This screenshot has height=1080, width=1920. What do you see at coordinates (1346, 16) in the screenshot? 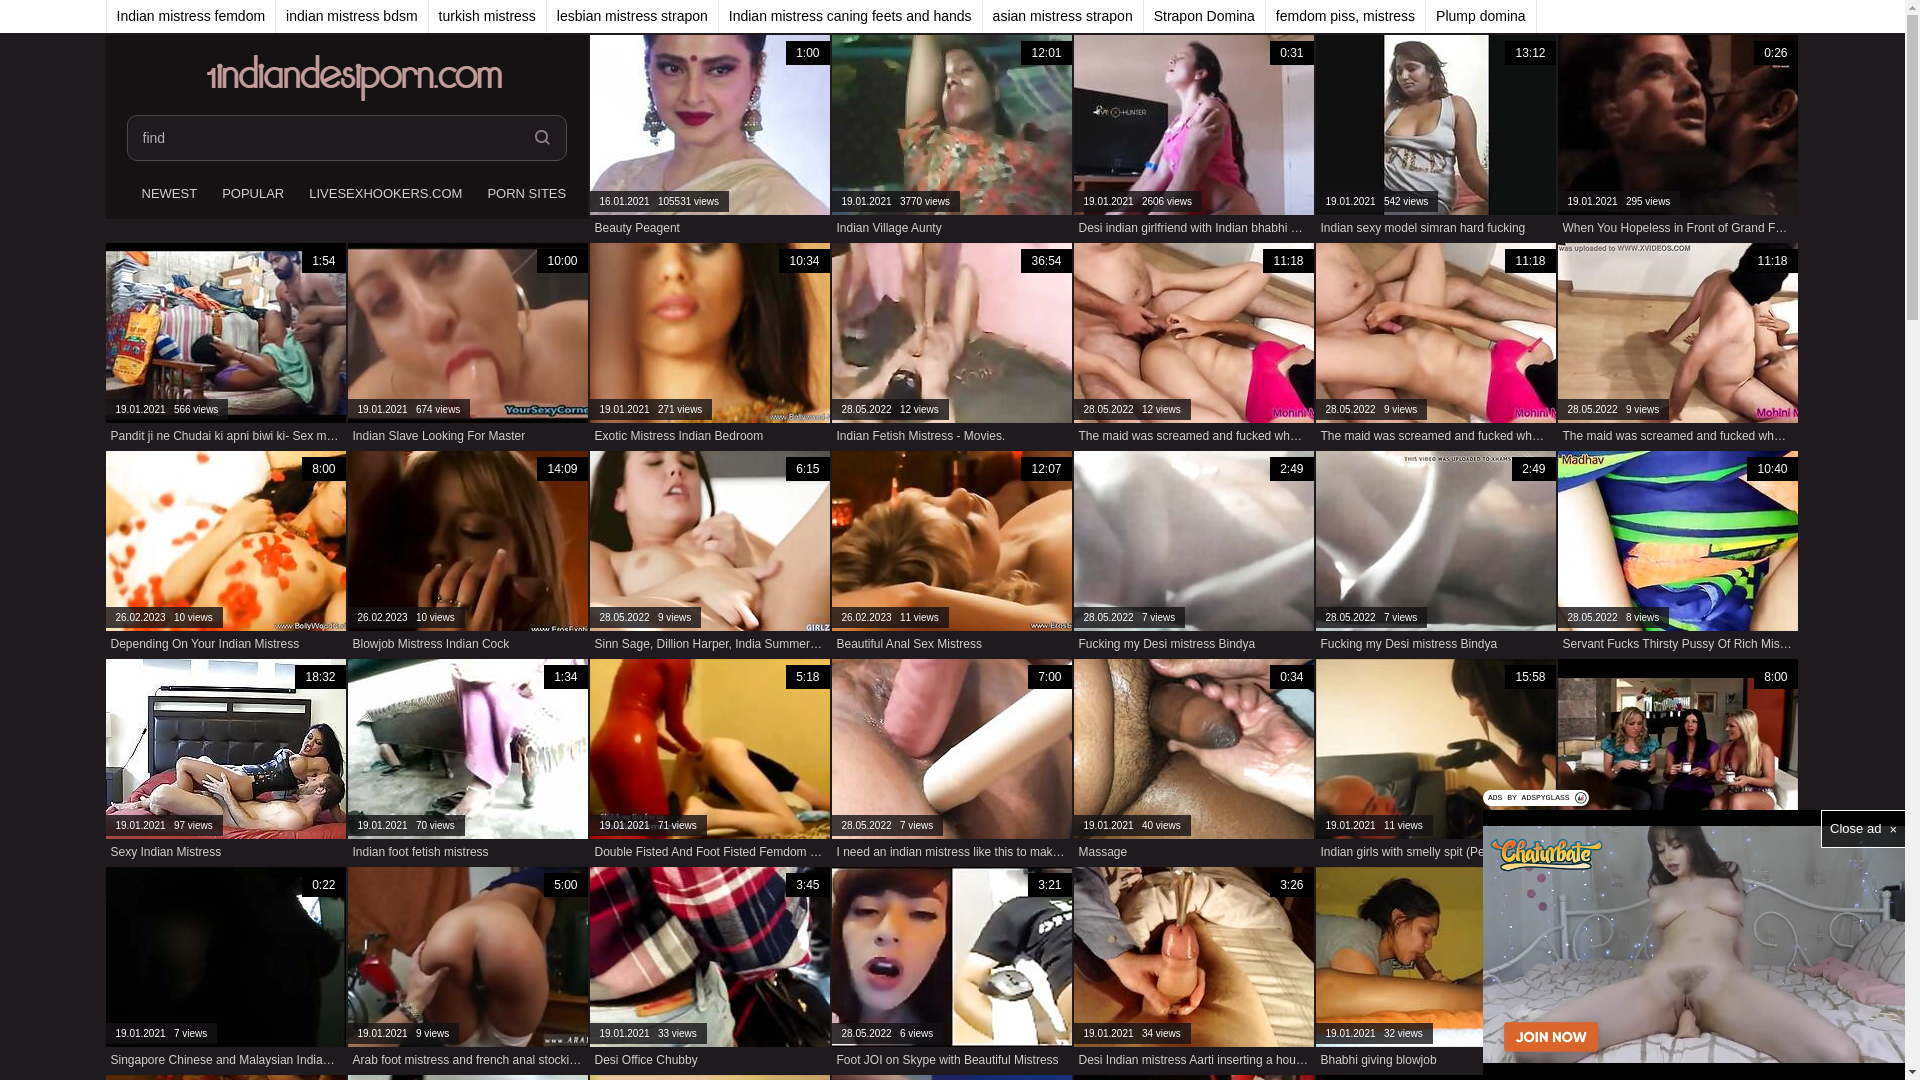
I see `femdom piss, mistress` at bounding box center [1346, 16].